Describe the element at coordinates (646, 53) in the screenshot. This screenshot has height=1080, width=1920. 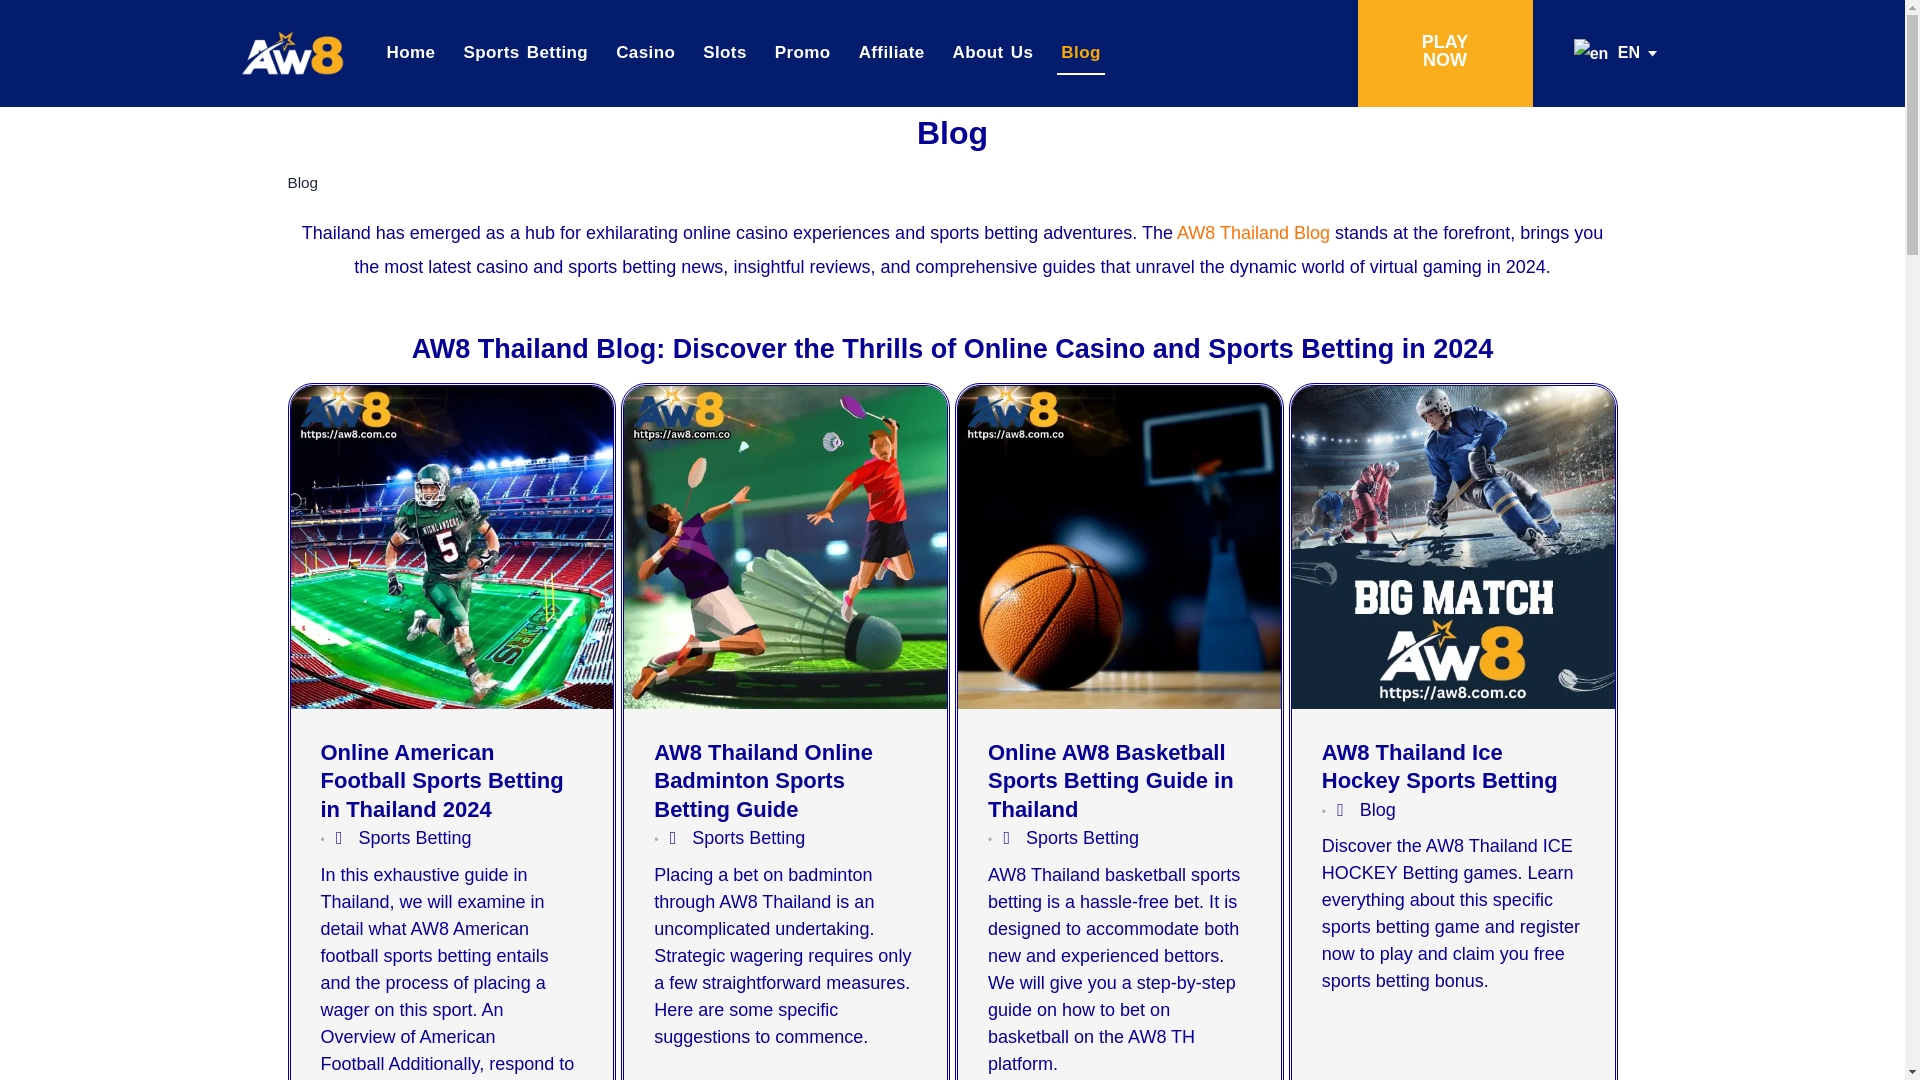
I see `Casino` at that location.